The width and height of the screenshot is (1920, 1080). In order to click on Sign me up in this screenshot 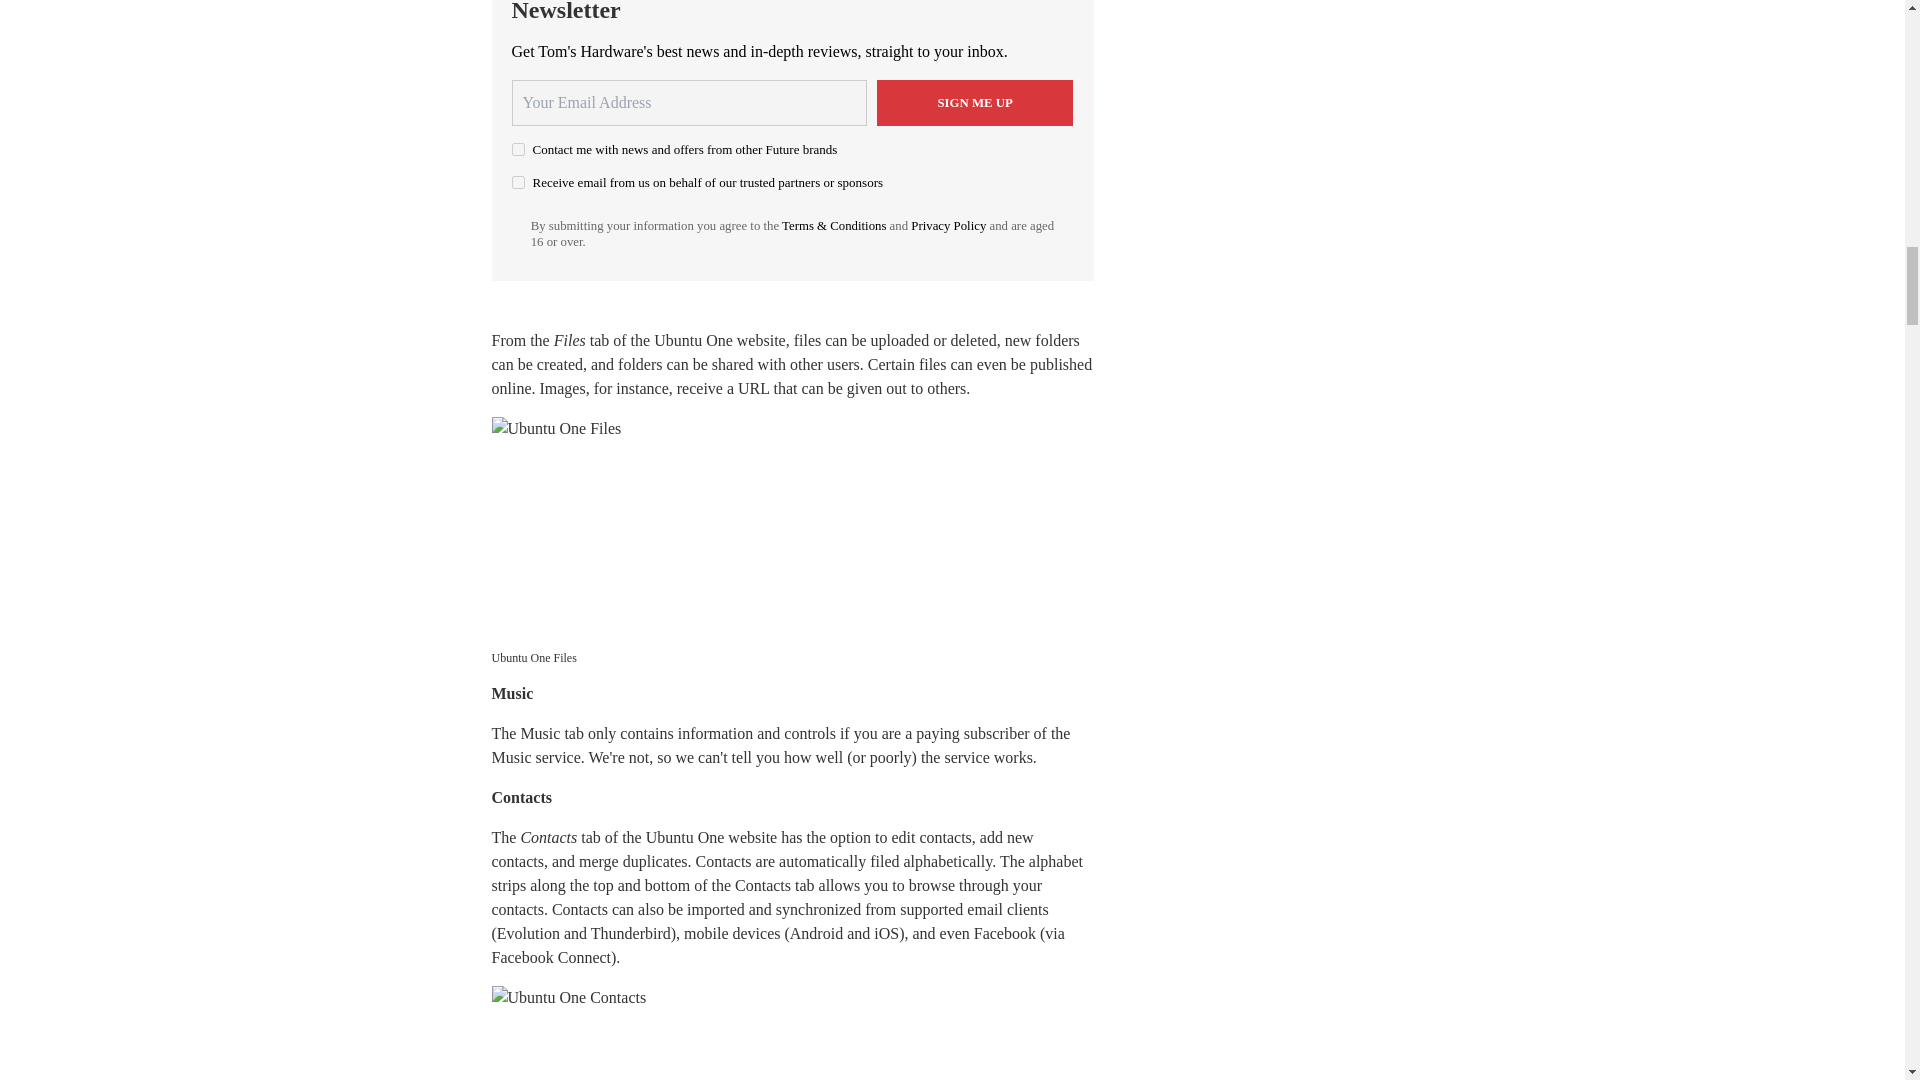, I will do `click(975, 102)`.